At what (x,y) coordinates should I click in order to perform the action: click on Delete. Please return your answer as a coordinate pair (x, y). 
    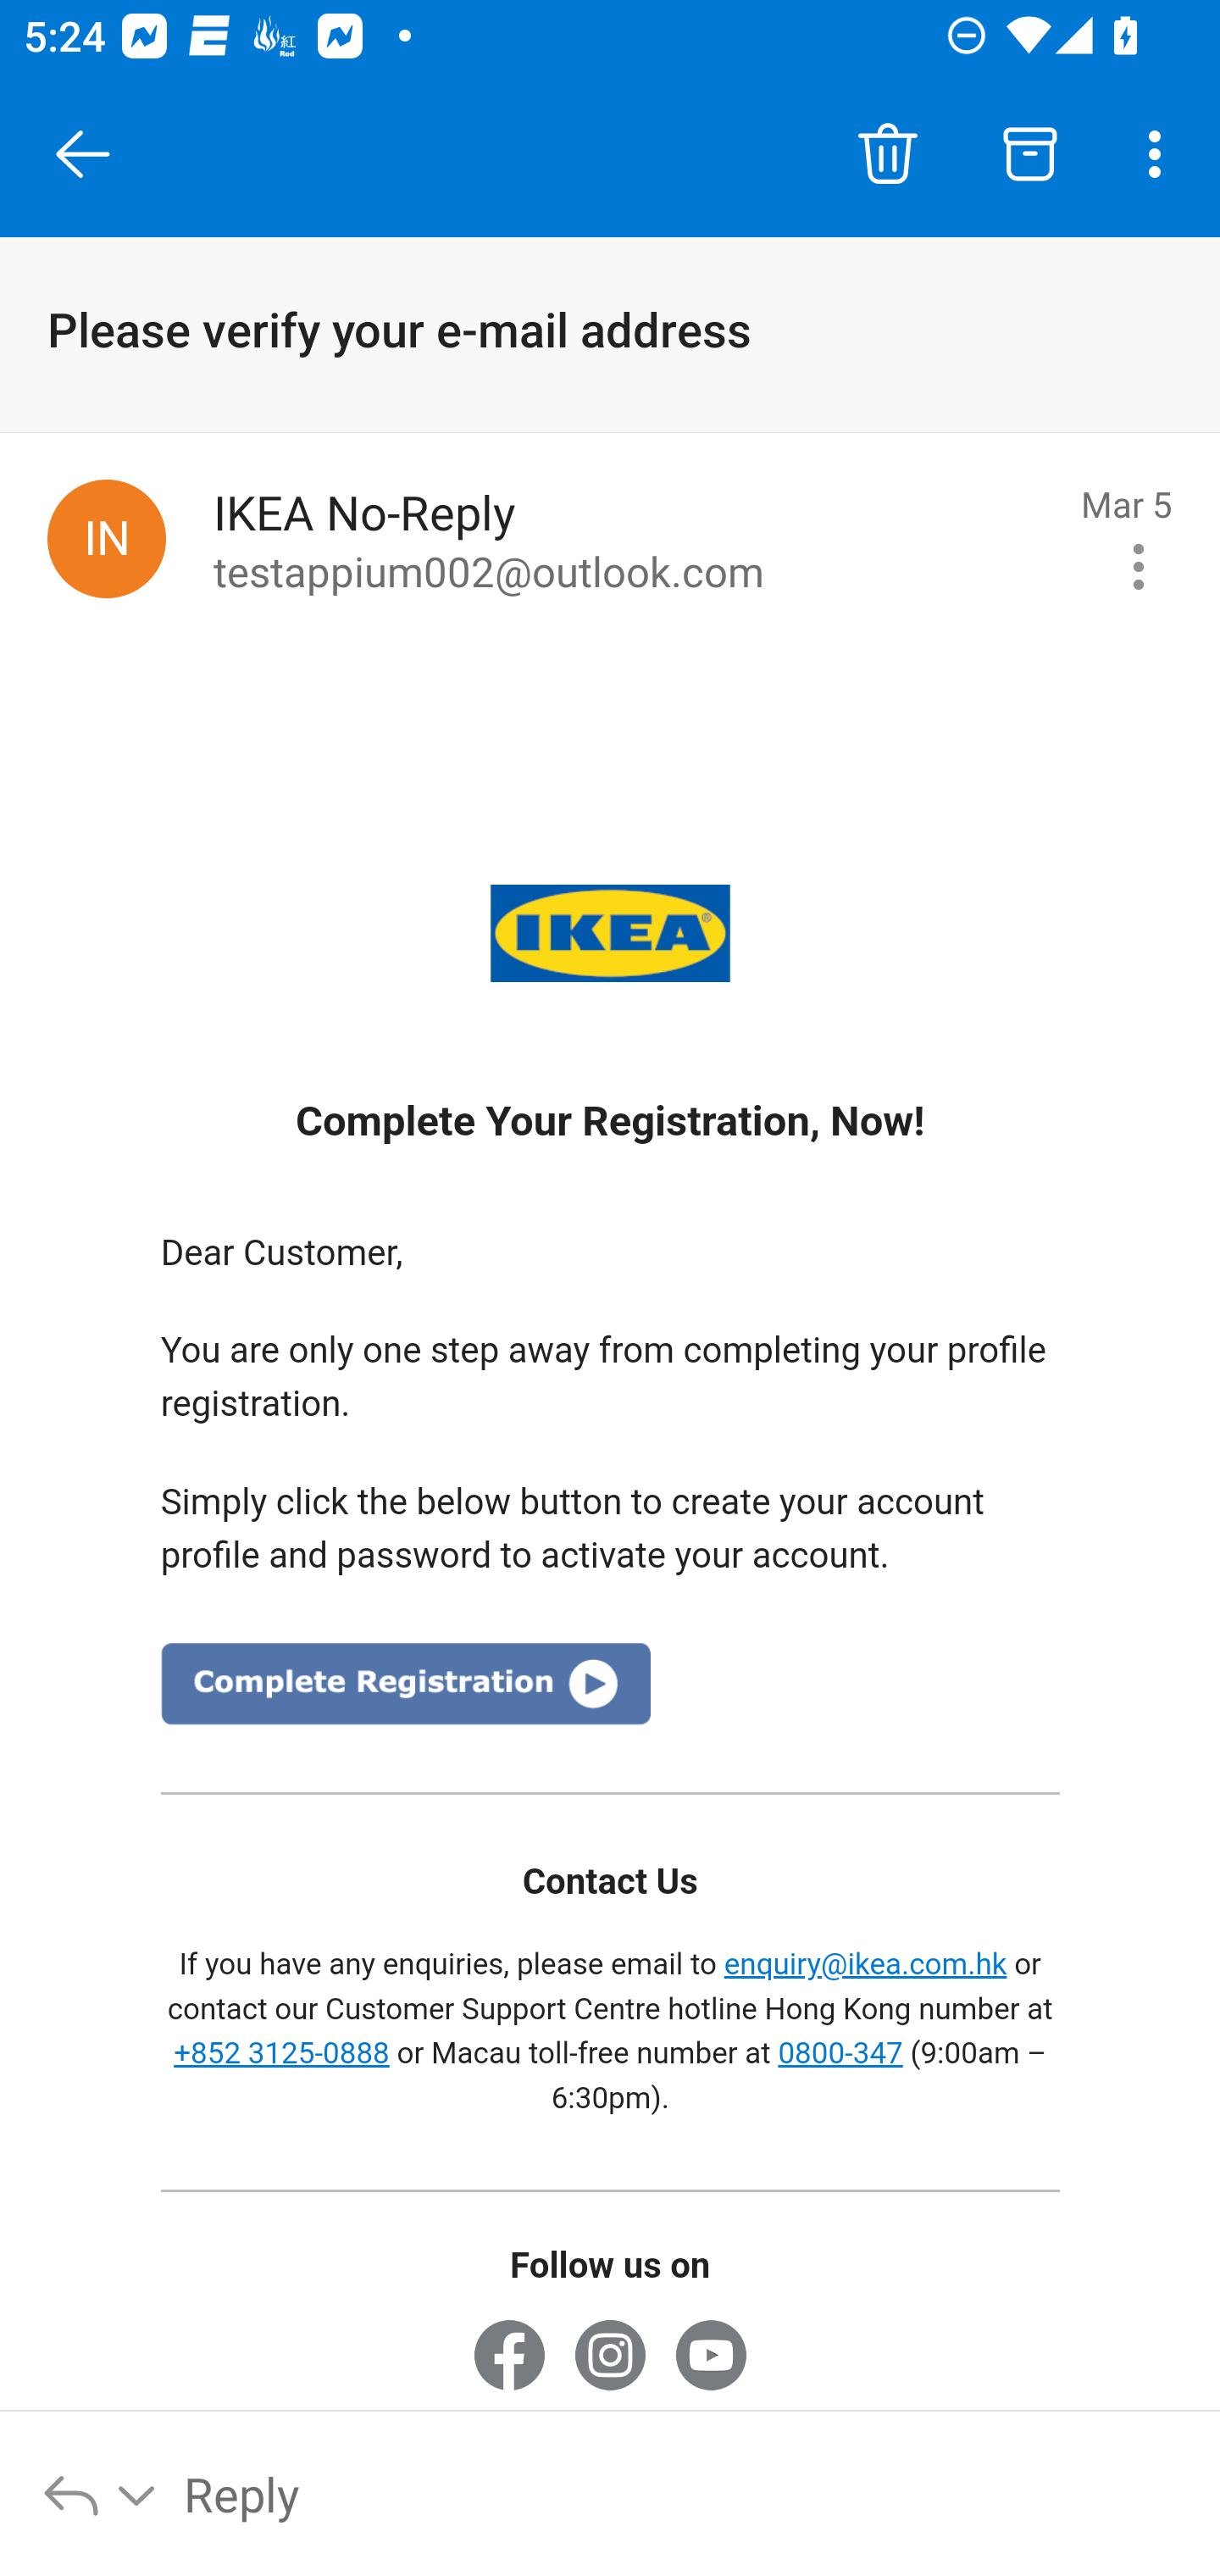
    Looking at the image, I should click on (887, 154).